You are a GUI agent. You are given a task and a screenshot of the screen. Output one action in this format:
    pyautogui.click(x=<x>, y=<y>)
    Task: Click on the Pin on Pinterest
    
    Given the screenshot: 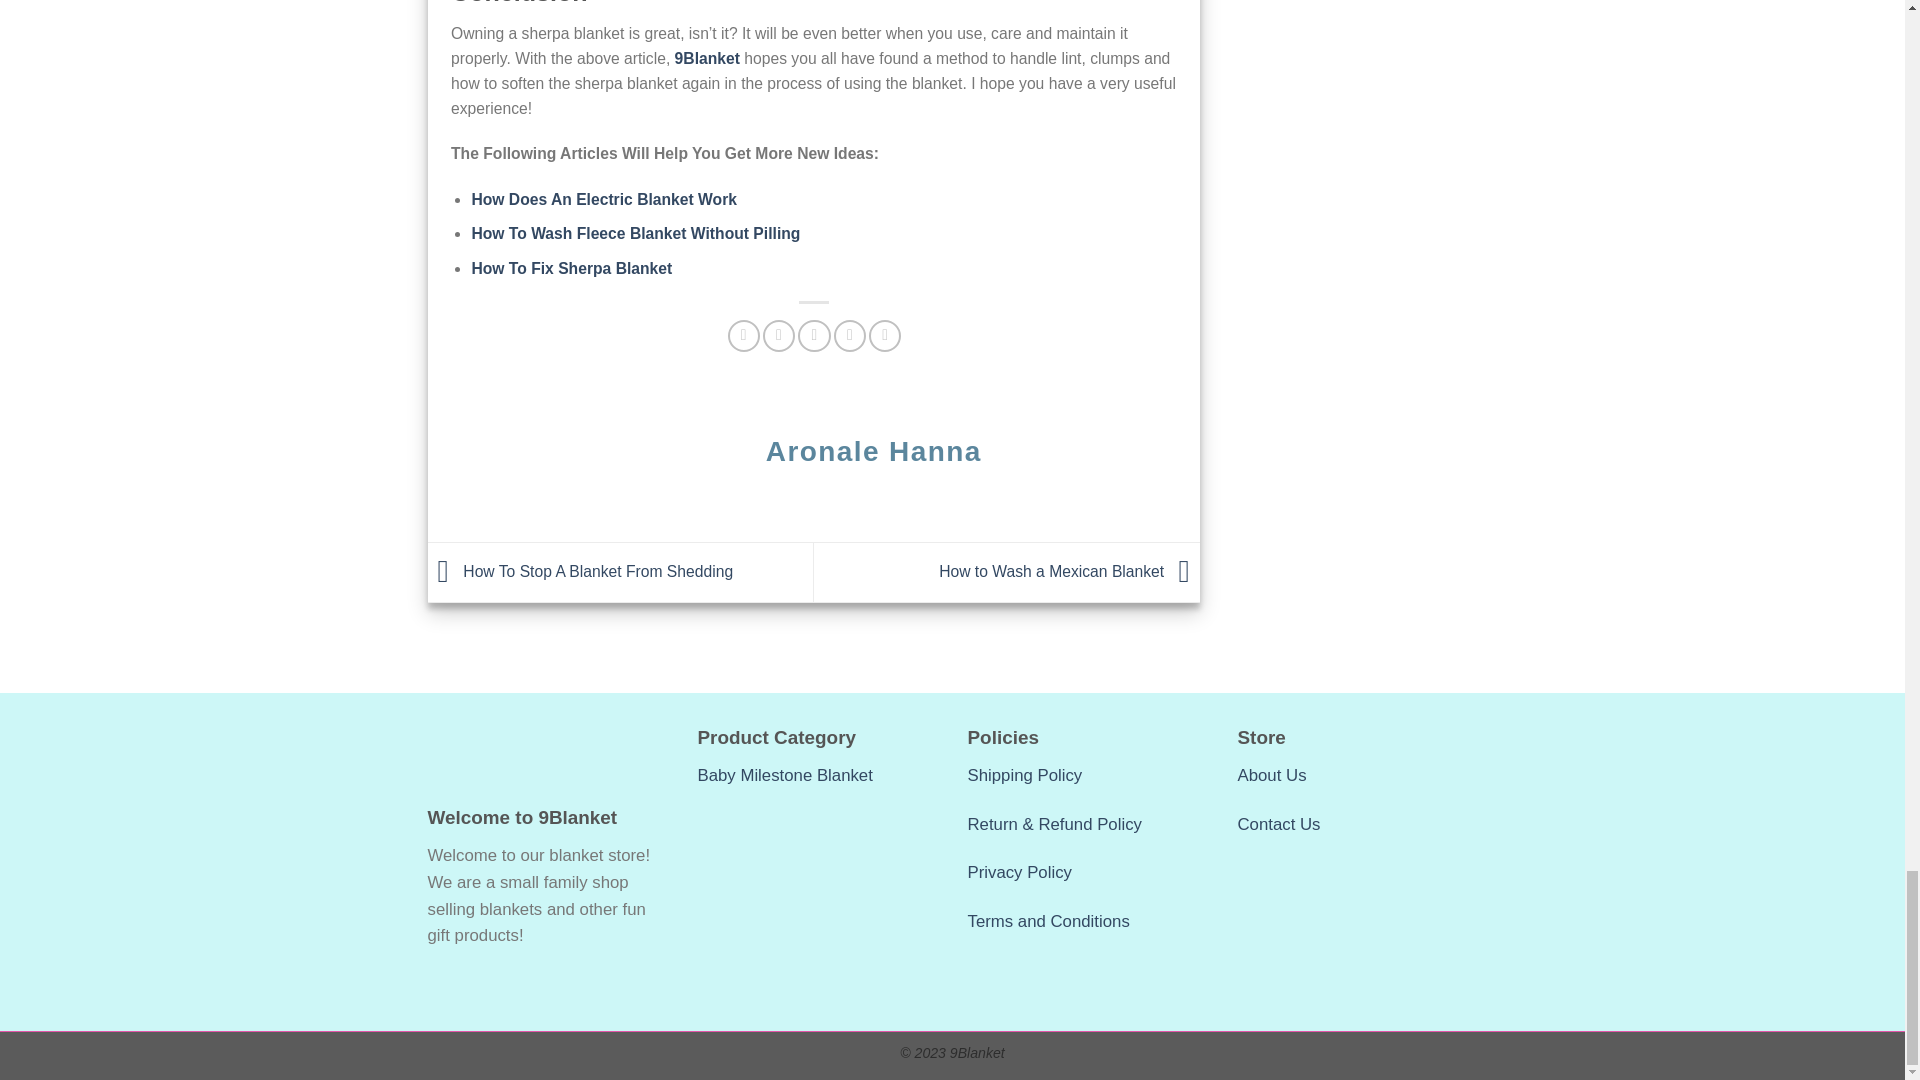 What is the action you would take?
    pyautogui.click(x=849, y=336)
    